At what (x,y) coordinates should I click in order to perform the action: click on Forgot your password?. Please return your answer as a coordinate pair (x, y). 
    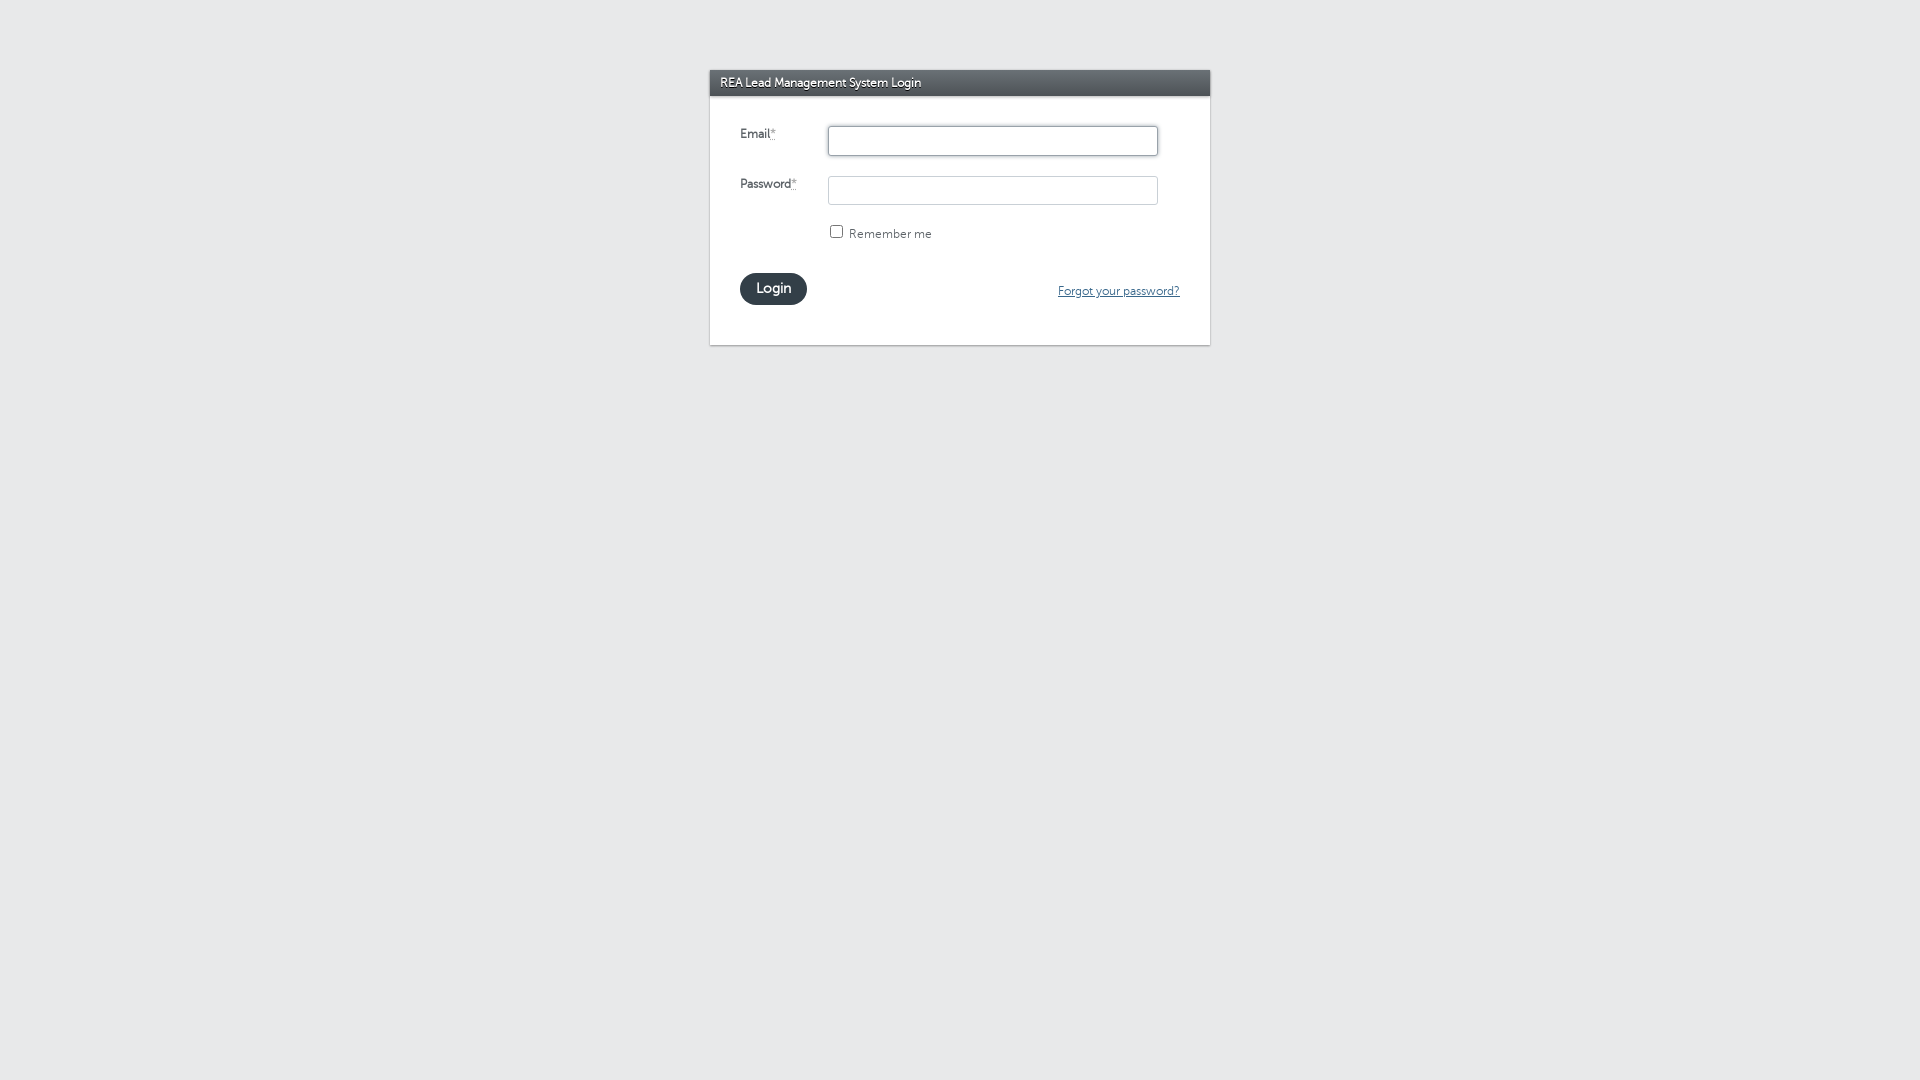
    Looking at the image, I should click on (1119, 292).